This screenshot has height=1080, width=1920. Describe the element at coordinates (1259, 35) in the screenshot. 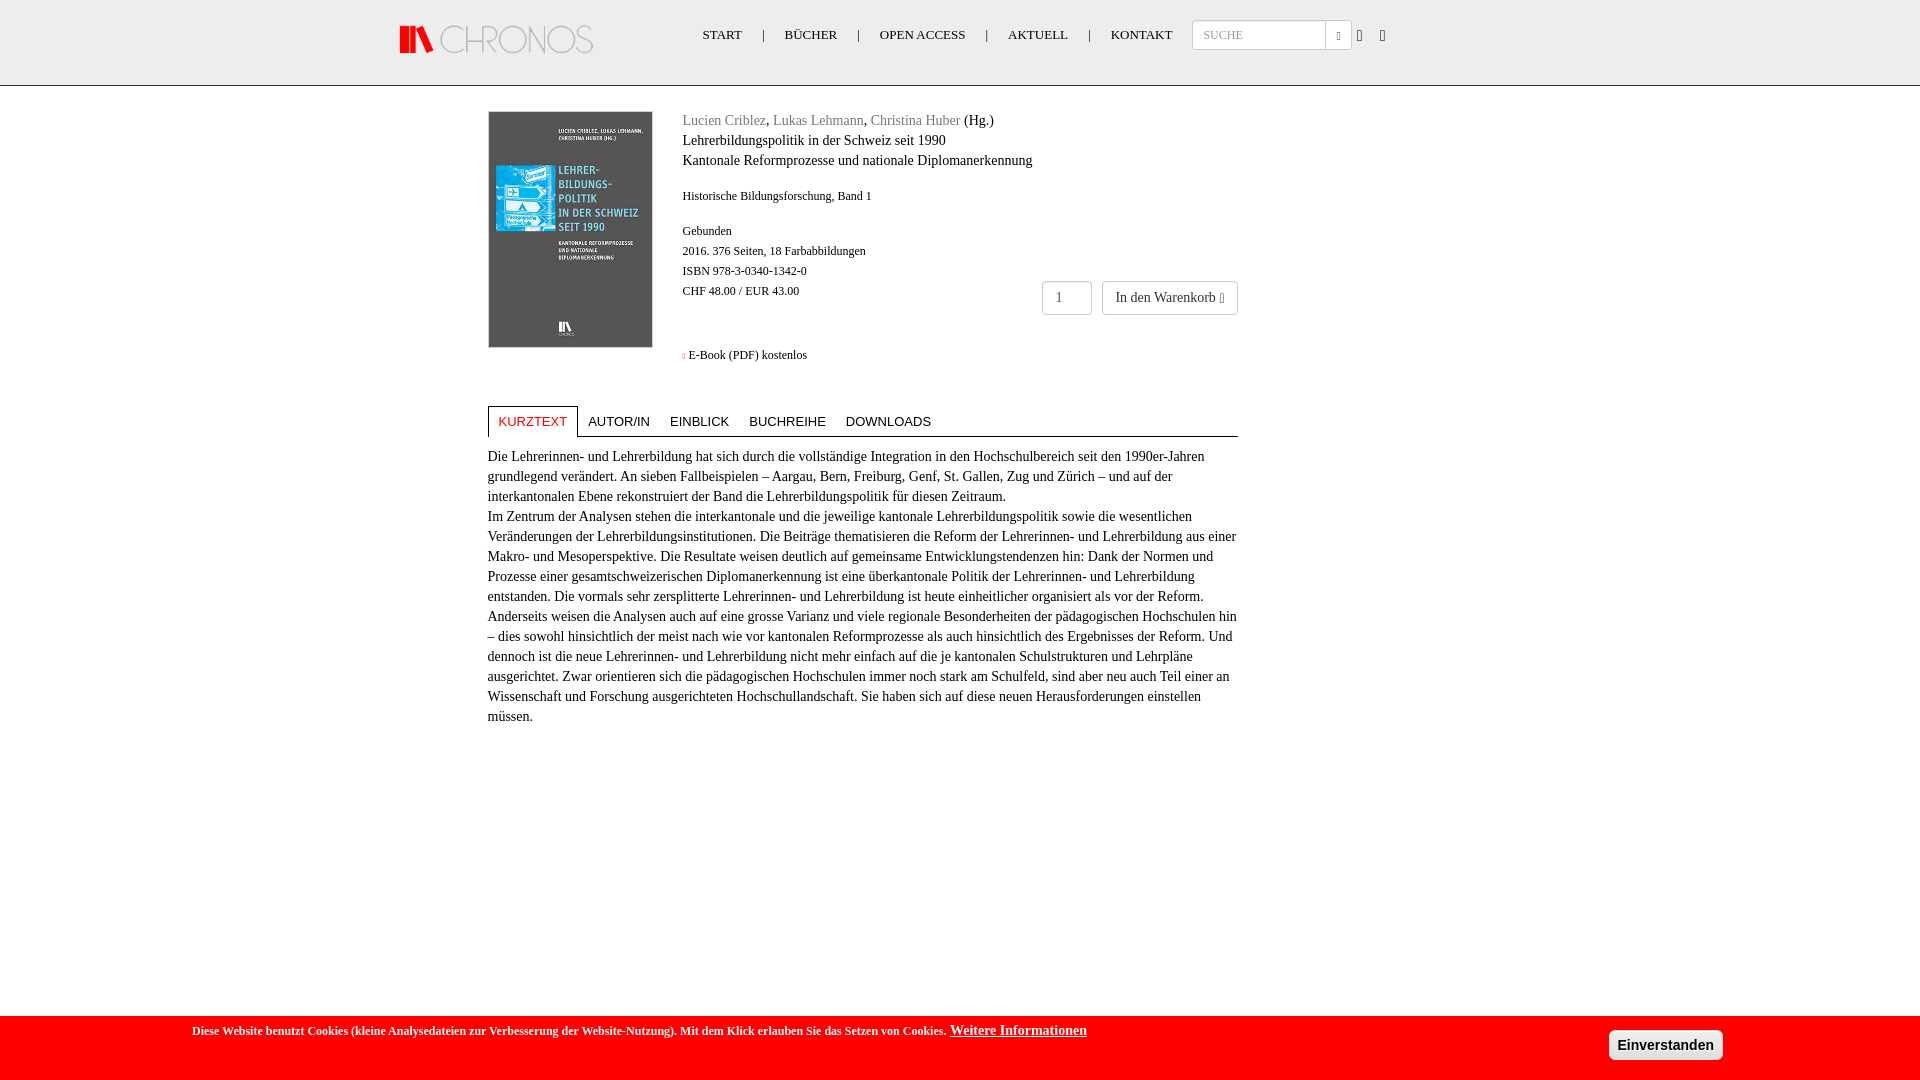

I see `Geben Sie die Begriffe ein, nach denen Sie suchen.` at that location.